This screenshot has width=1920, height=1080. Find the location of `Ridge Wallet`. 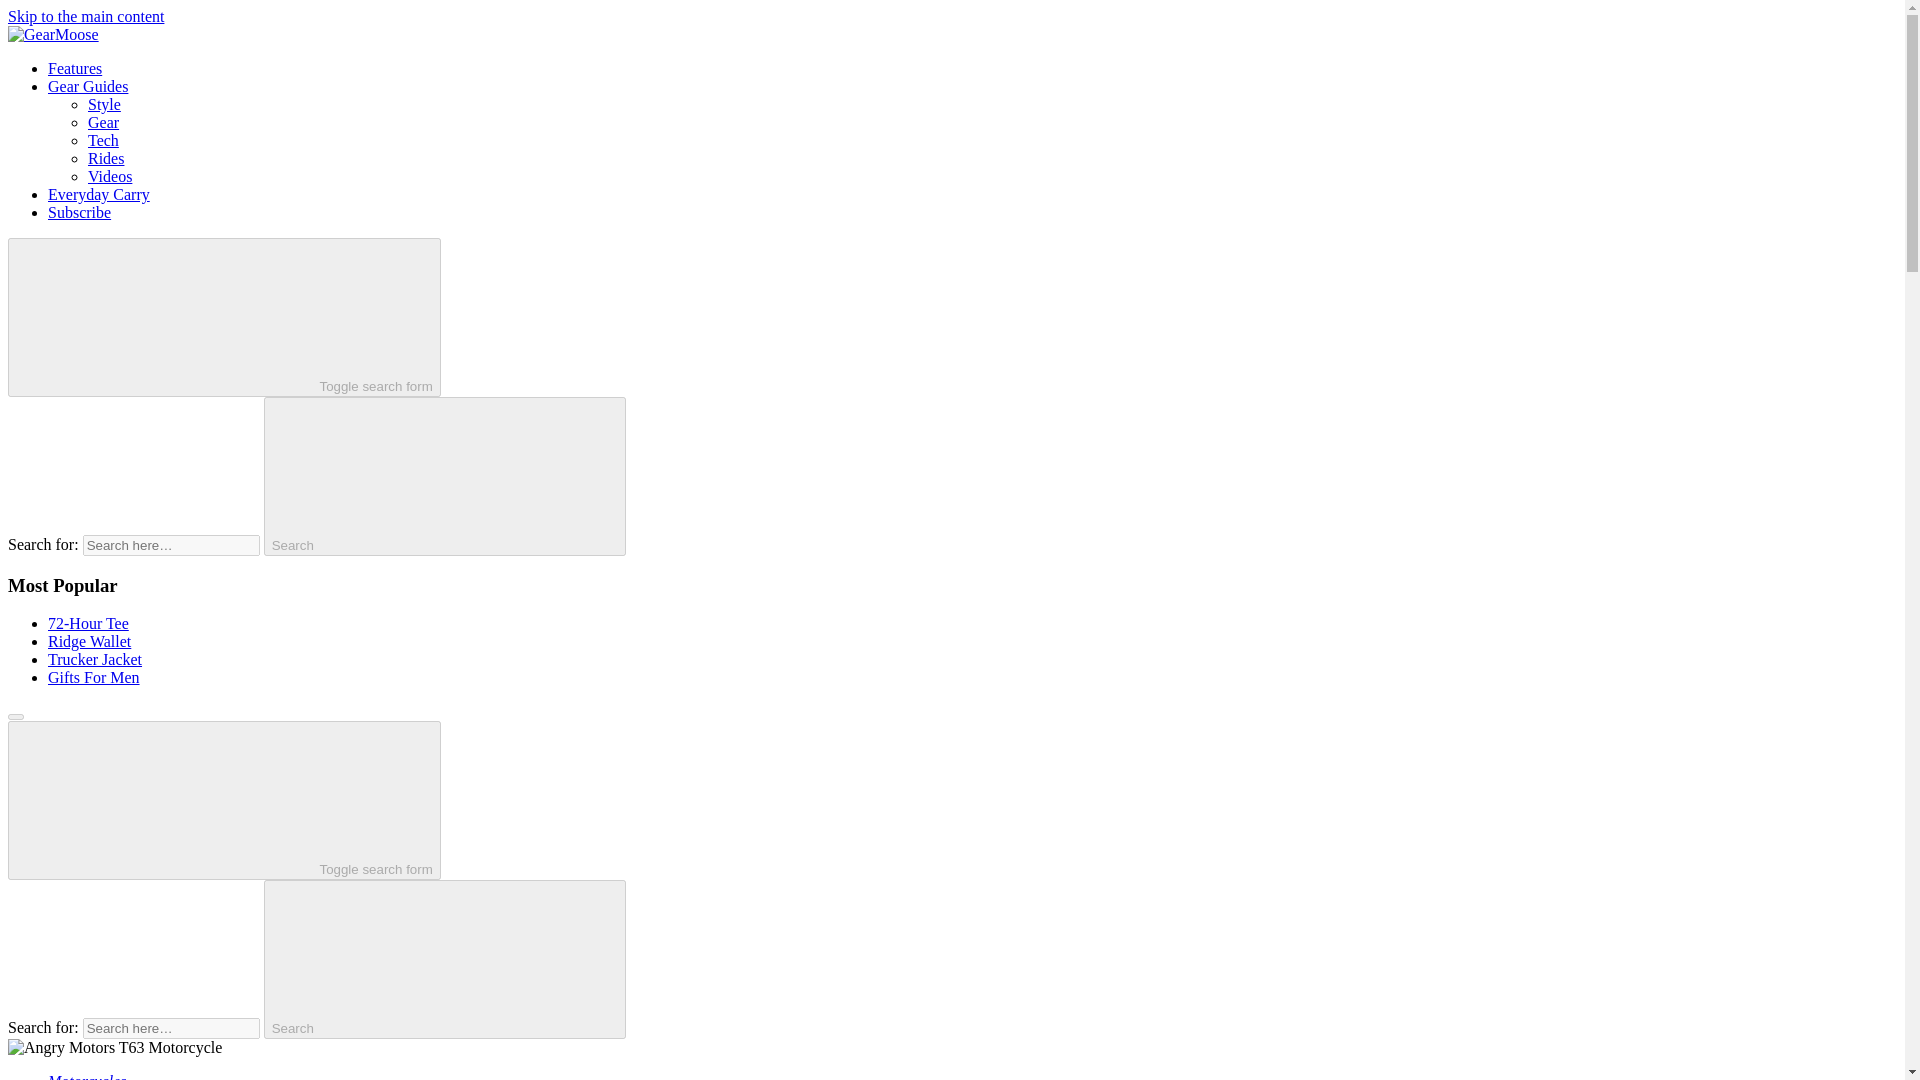

Ridge Wallet is located at coordinates (89, 641).